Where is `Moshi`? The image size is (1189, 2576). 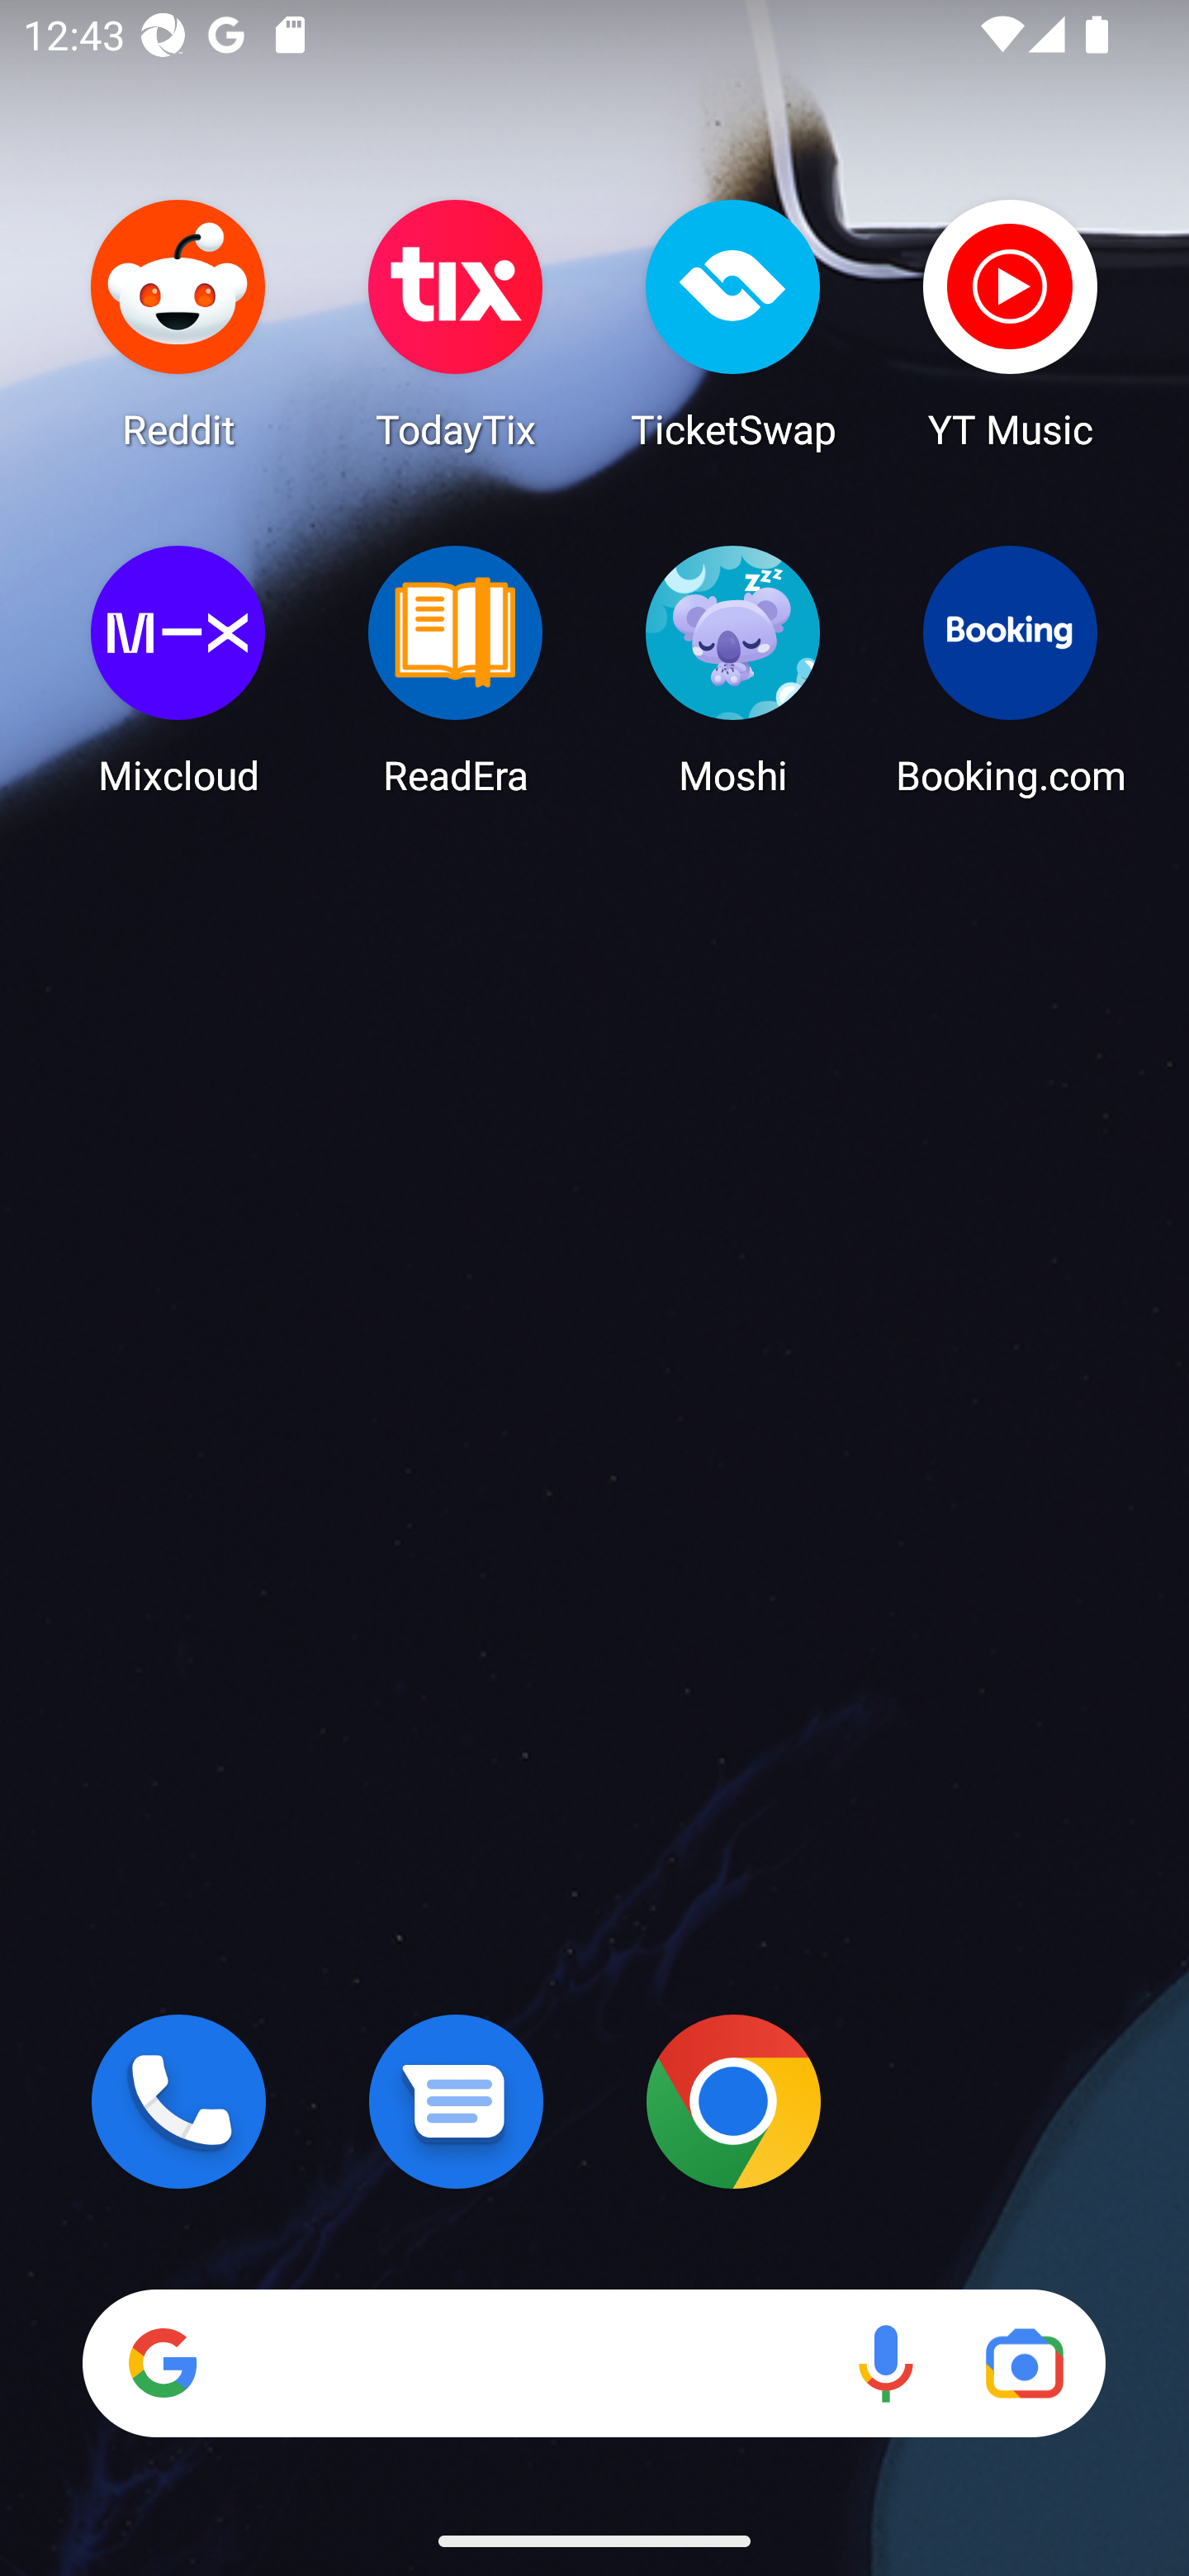
Moshi is located at coordinates (733, 670).